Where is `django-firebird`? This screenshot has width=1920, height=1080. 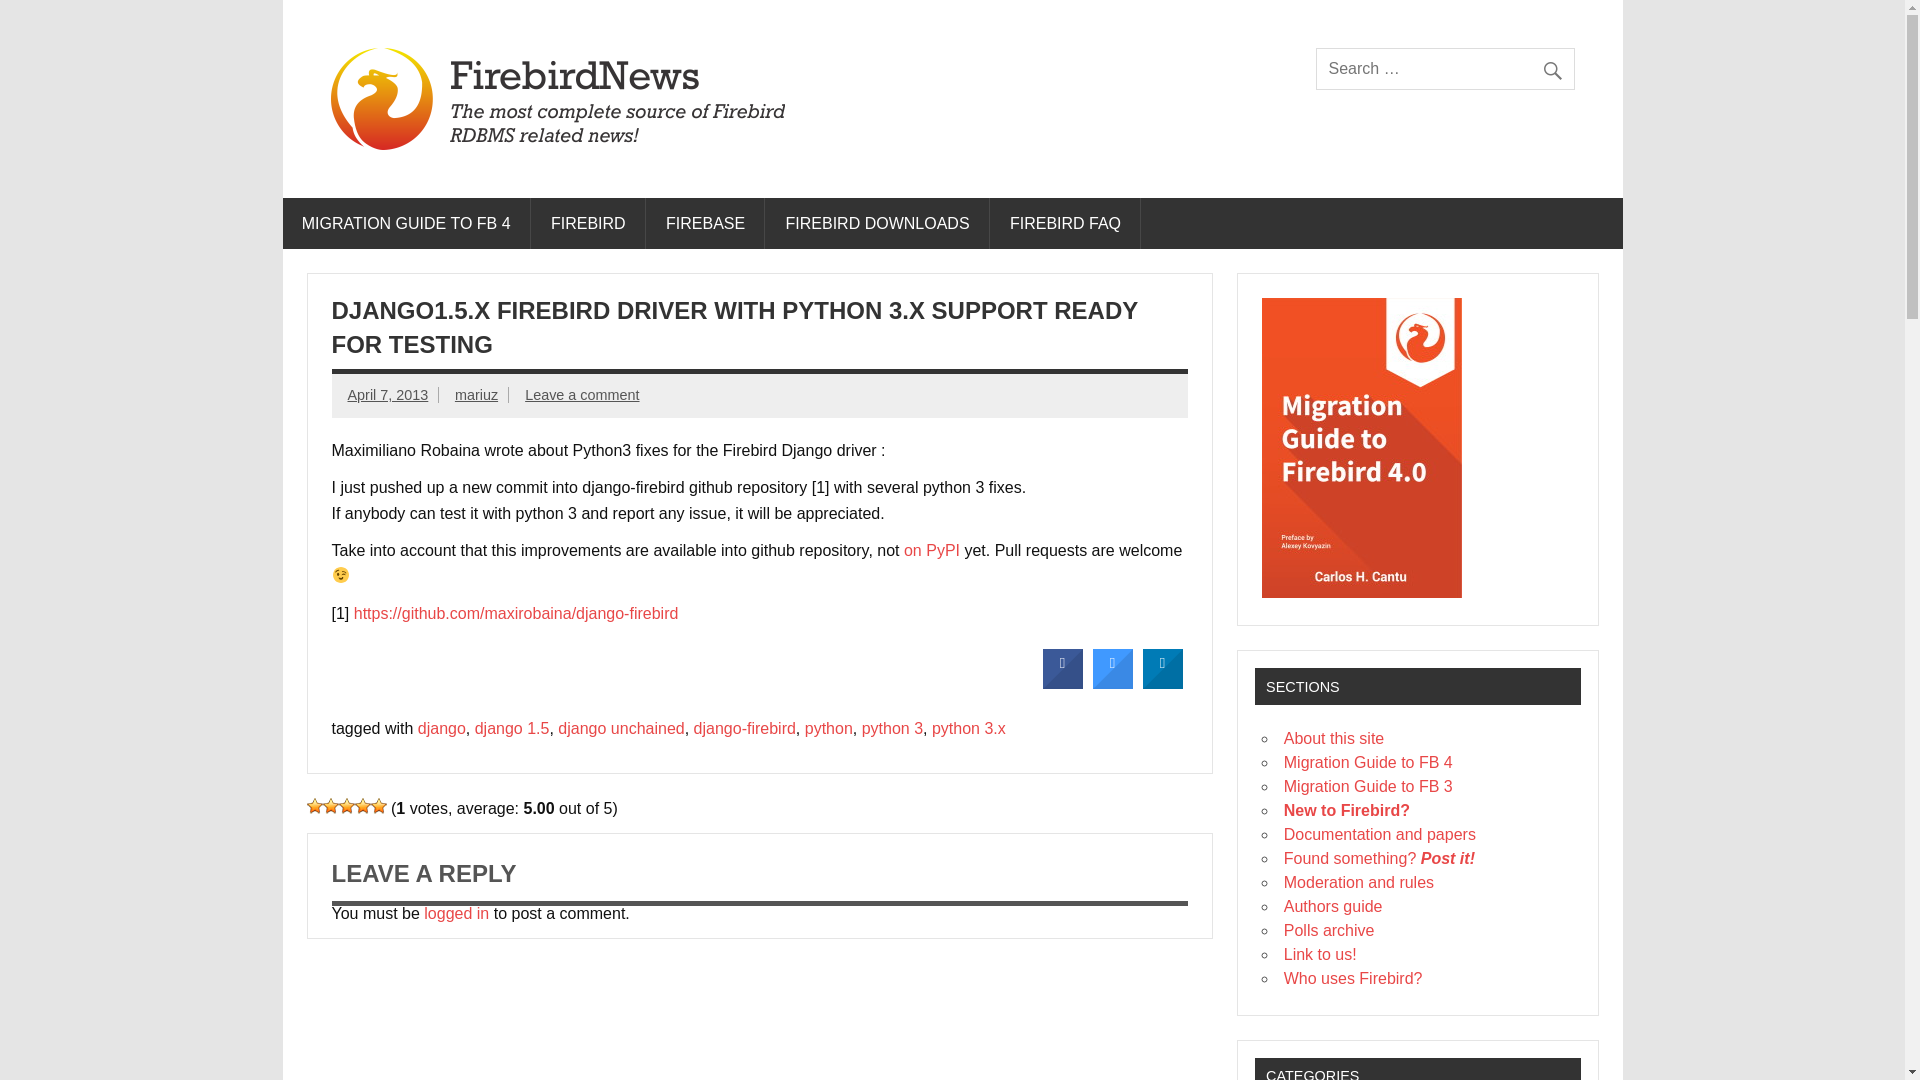
django-firebird is located at coordinates (744, 728).